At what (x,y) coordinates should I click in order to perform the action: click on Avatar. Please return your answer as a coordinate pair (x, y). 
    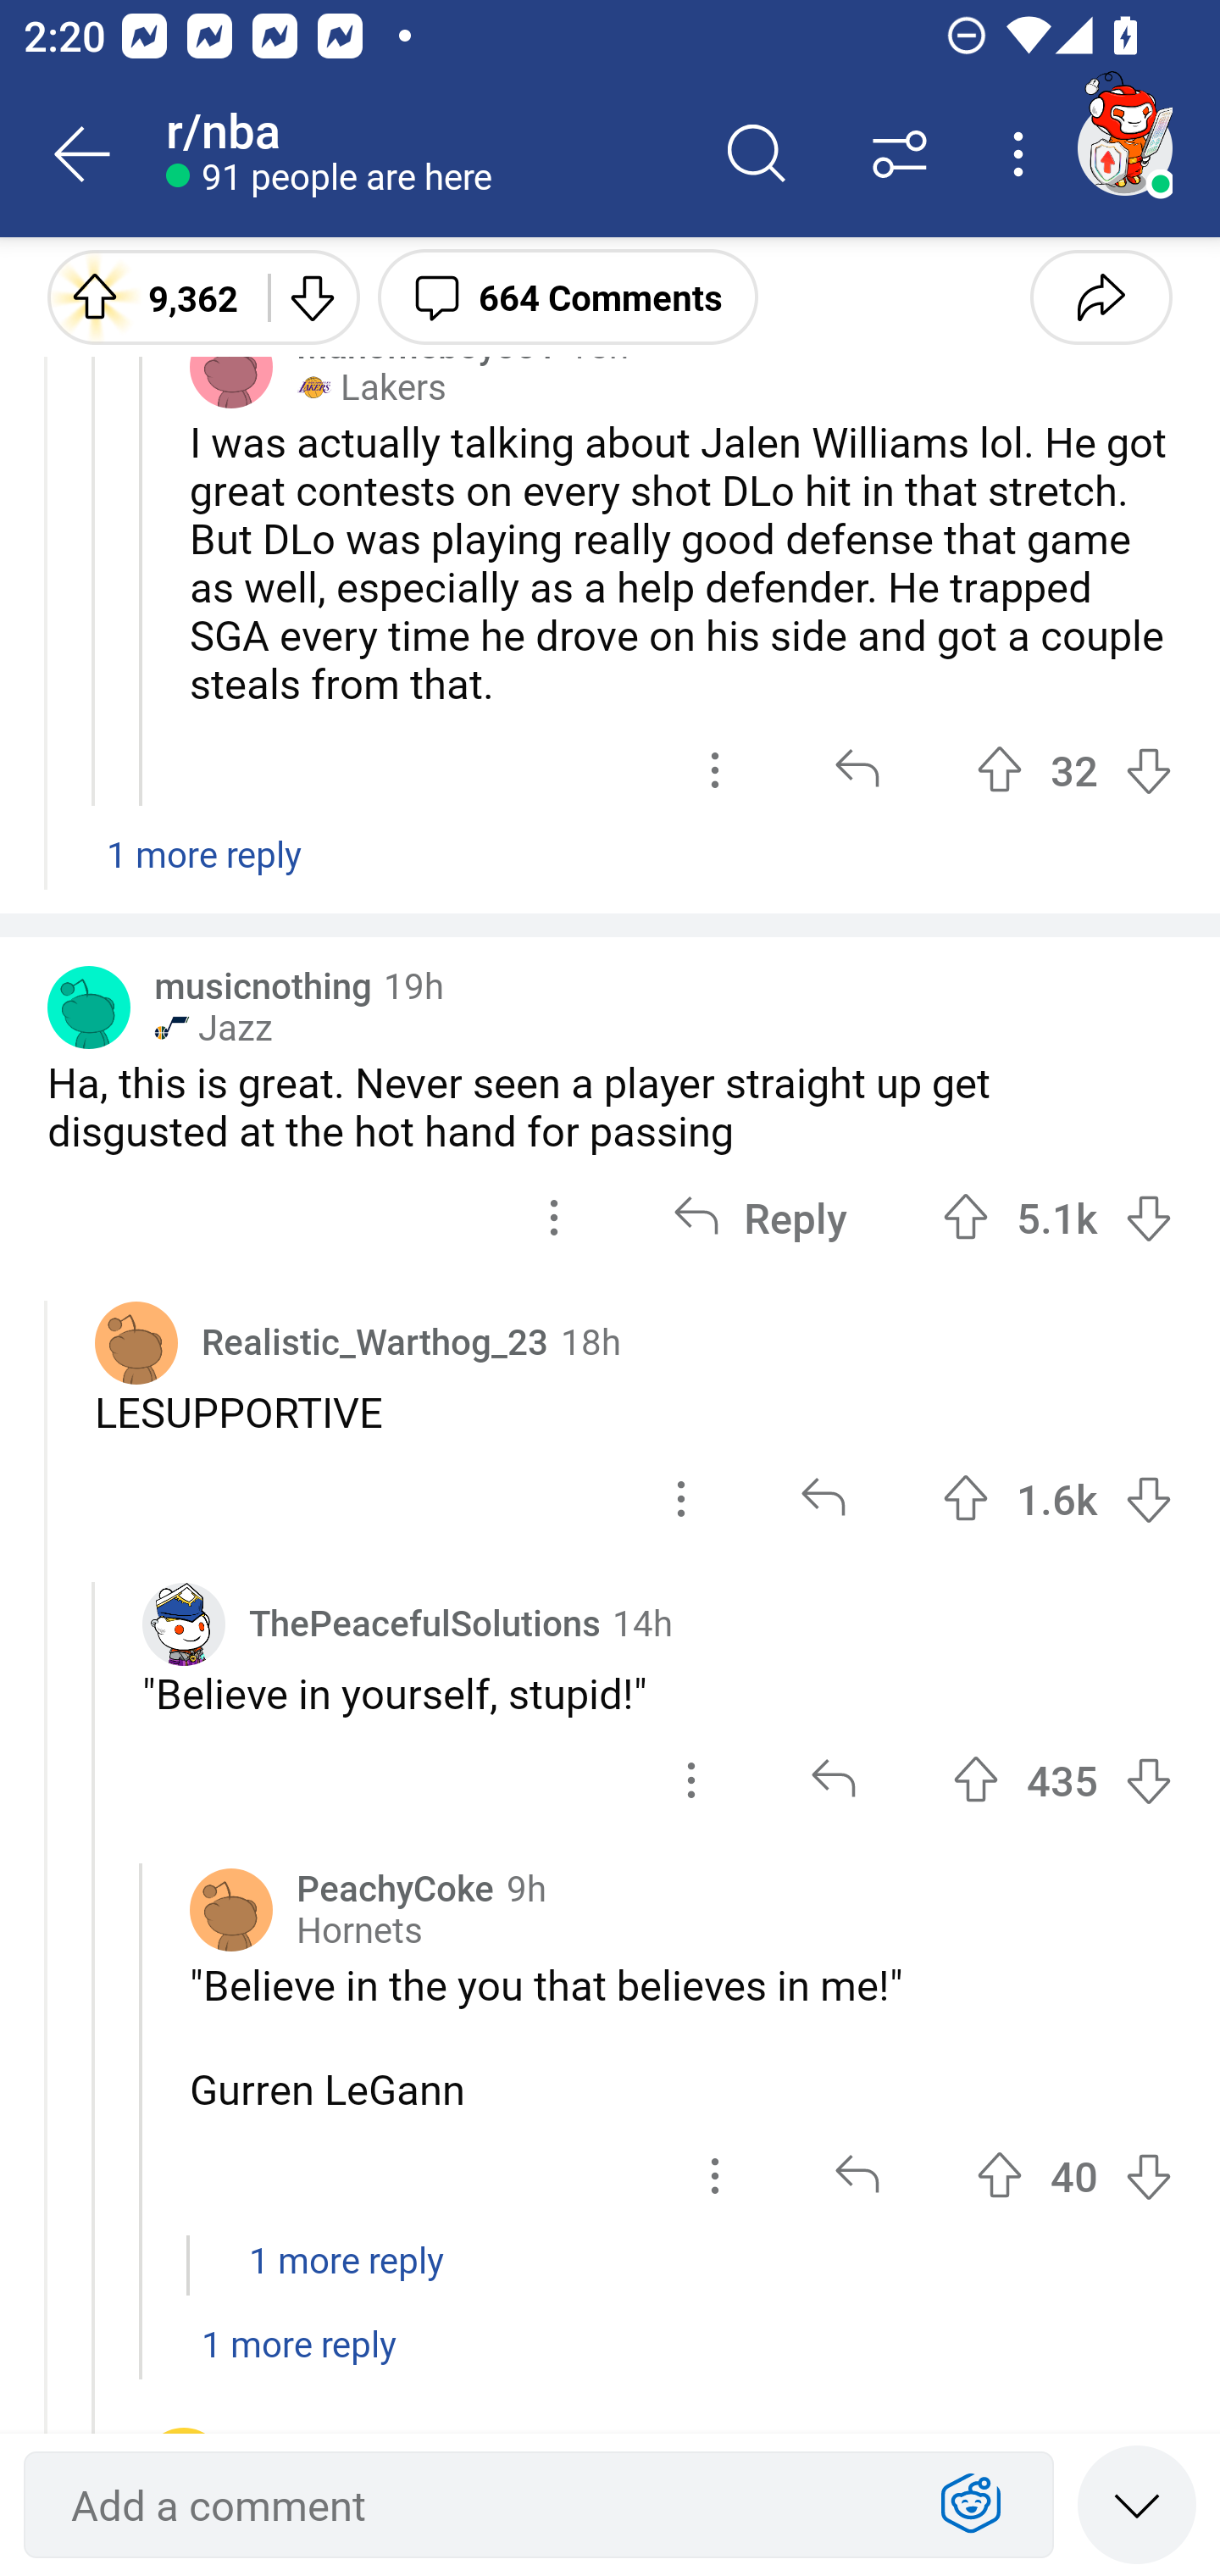
    Looking at the image, I should click on (89, 1007).